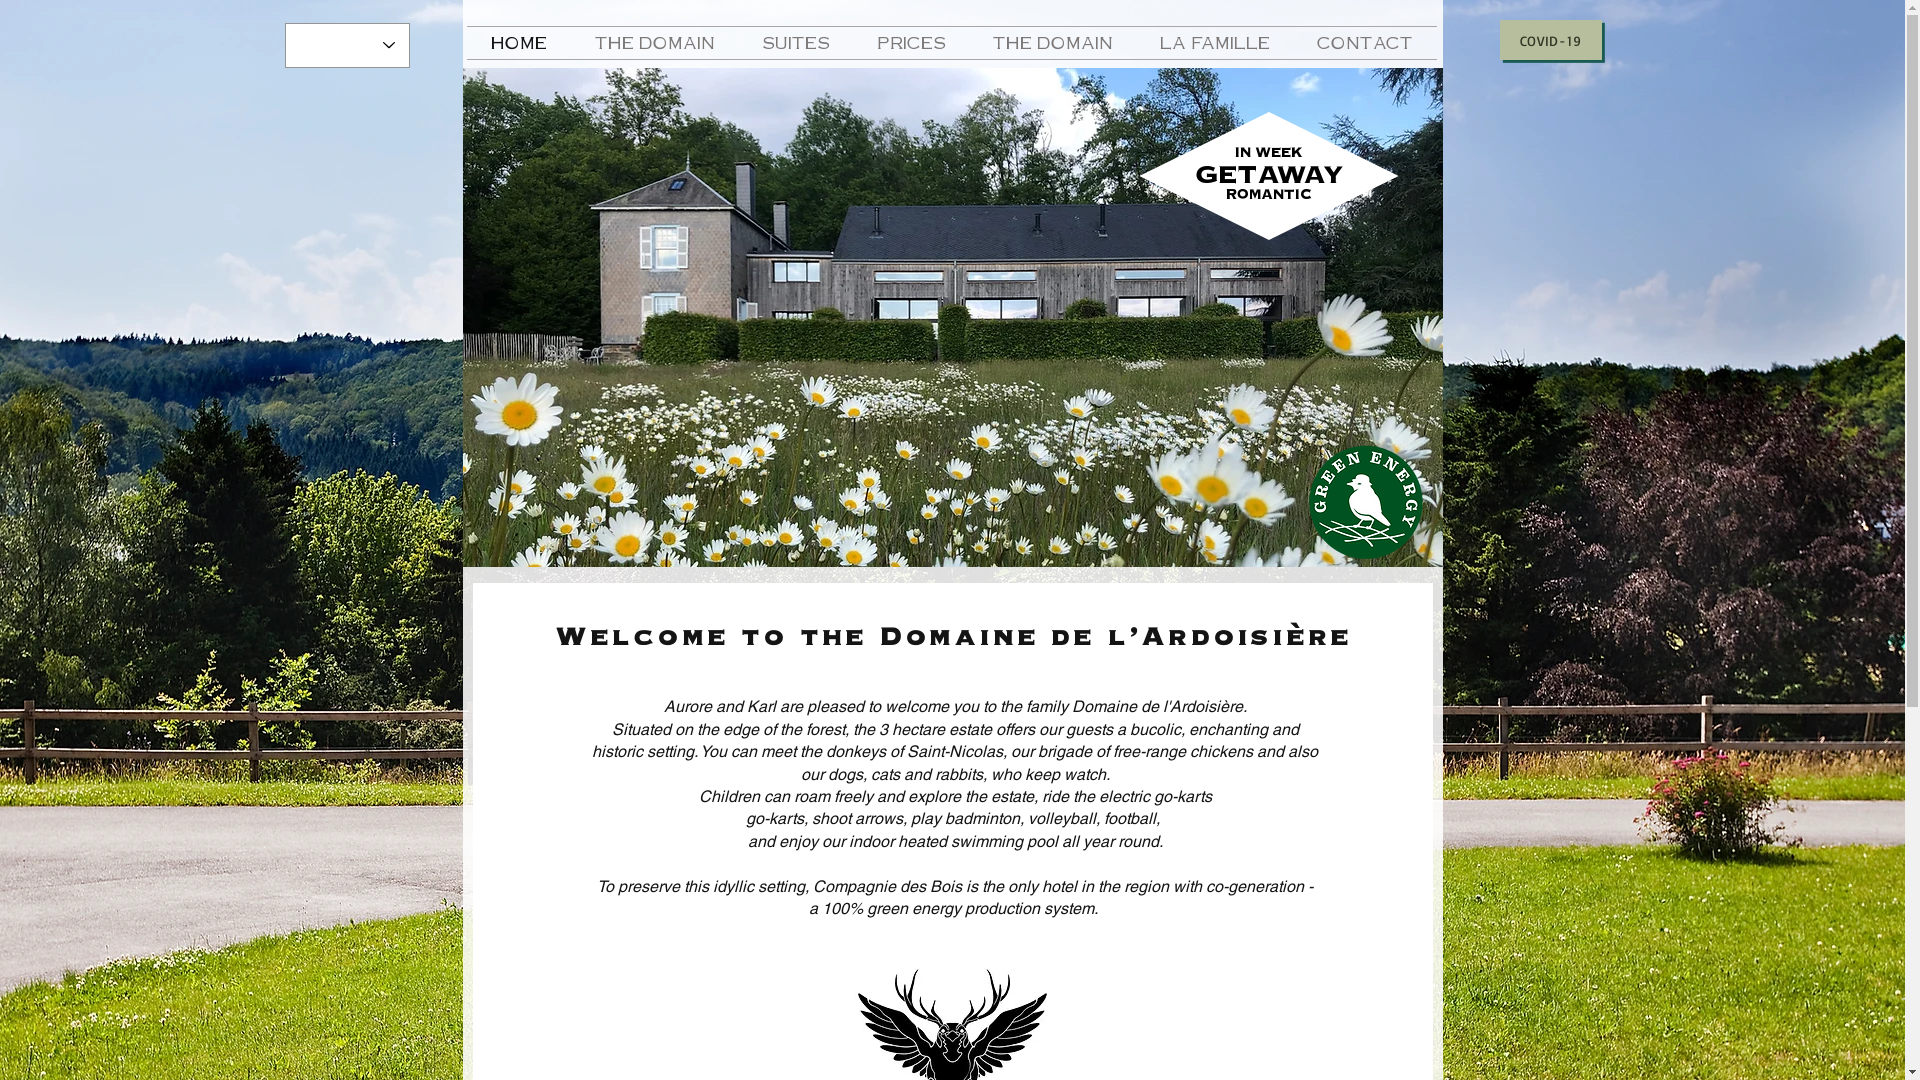 The height and width of the screenshot is (1080, 1920). Describe the element at coordinates (912, 43) in the screenshot. I see `PRICES` at that location.